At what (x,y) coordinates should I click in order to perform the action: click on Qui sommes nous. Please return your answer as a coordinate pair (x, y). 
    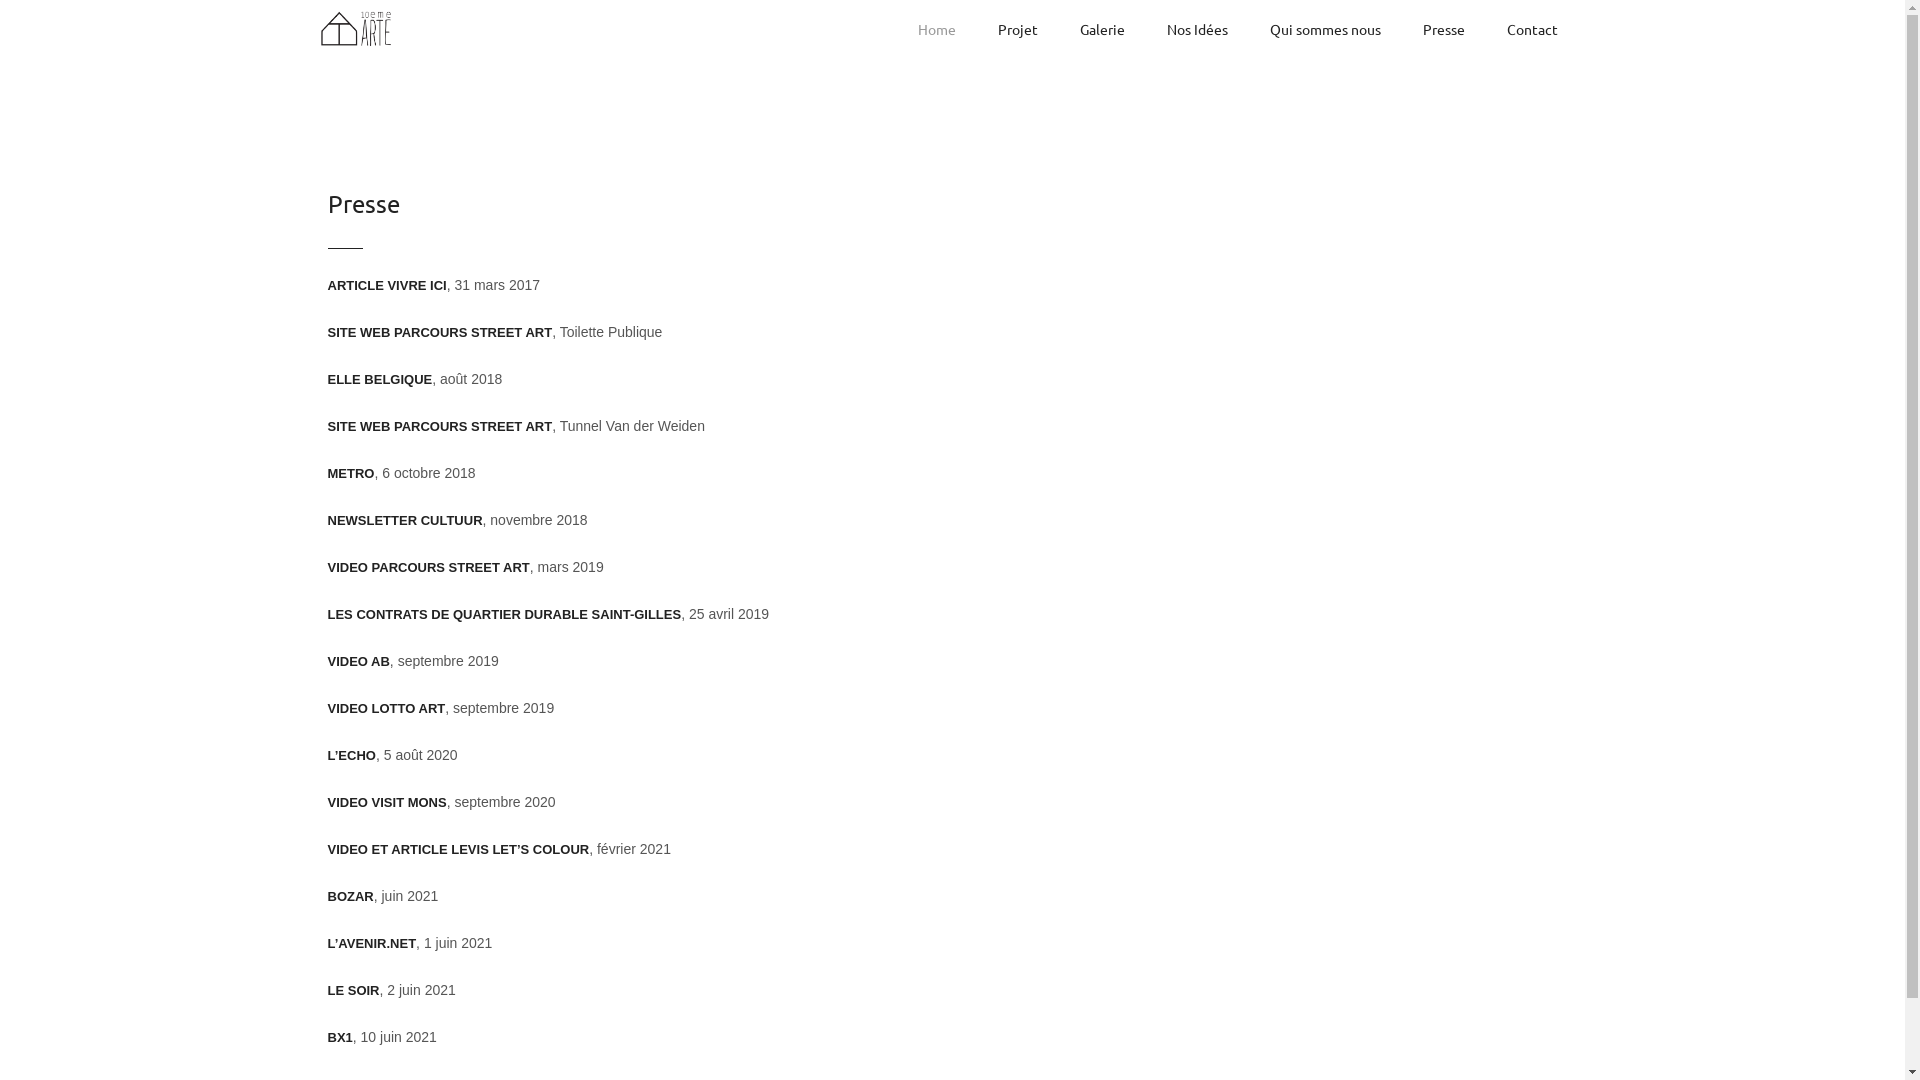
    Looking at the image, I should click on (1326, 29).